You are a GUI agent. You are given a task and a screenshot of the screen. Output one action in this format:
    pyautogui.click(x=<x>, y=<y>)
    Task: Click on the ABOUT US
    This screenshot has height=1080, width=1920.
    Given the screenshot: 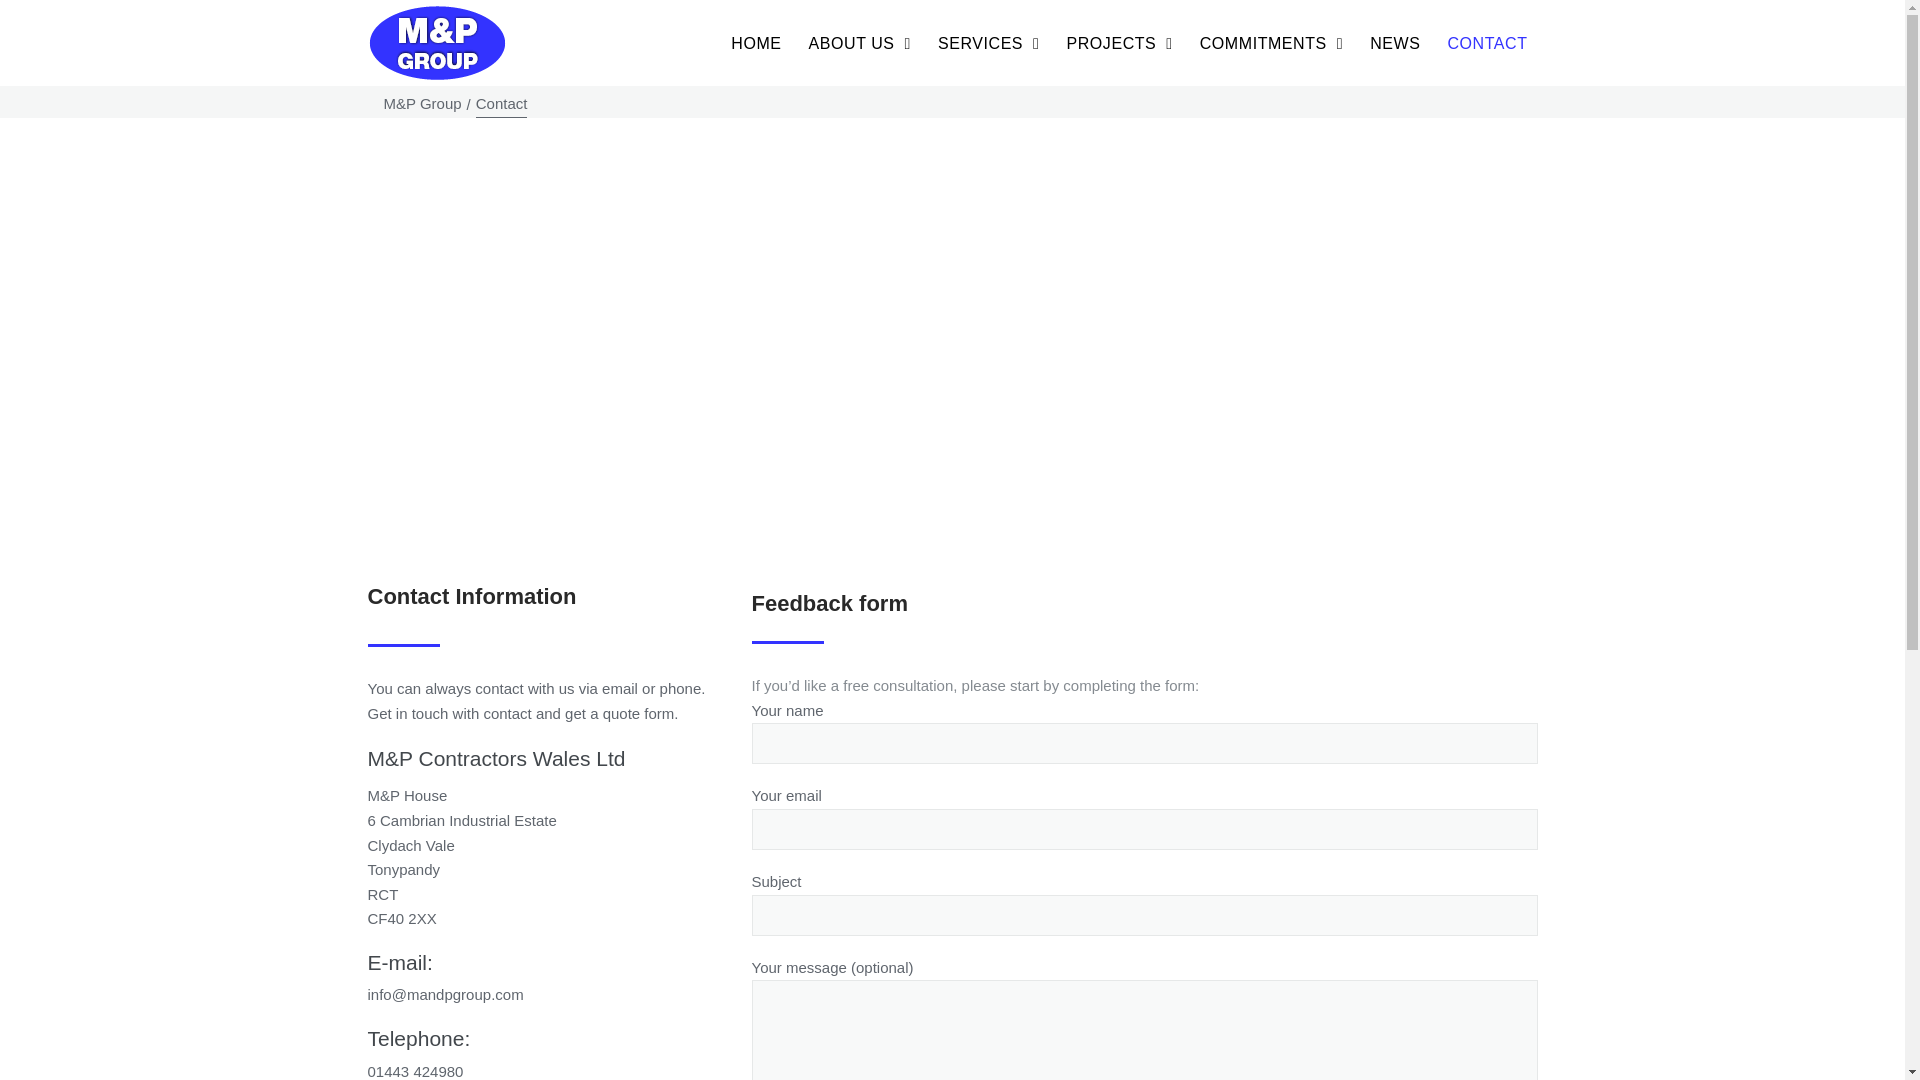 What is the action you would take?
    pyautogui.click(x=858, y=43)
    